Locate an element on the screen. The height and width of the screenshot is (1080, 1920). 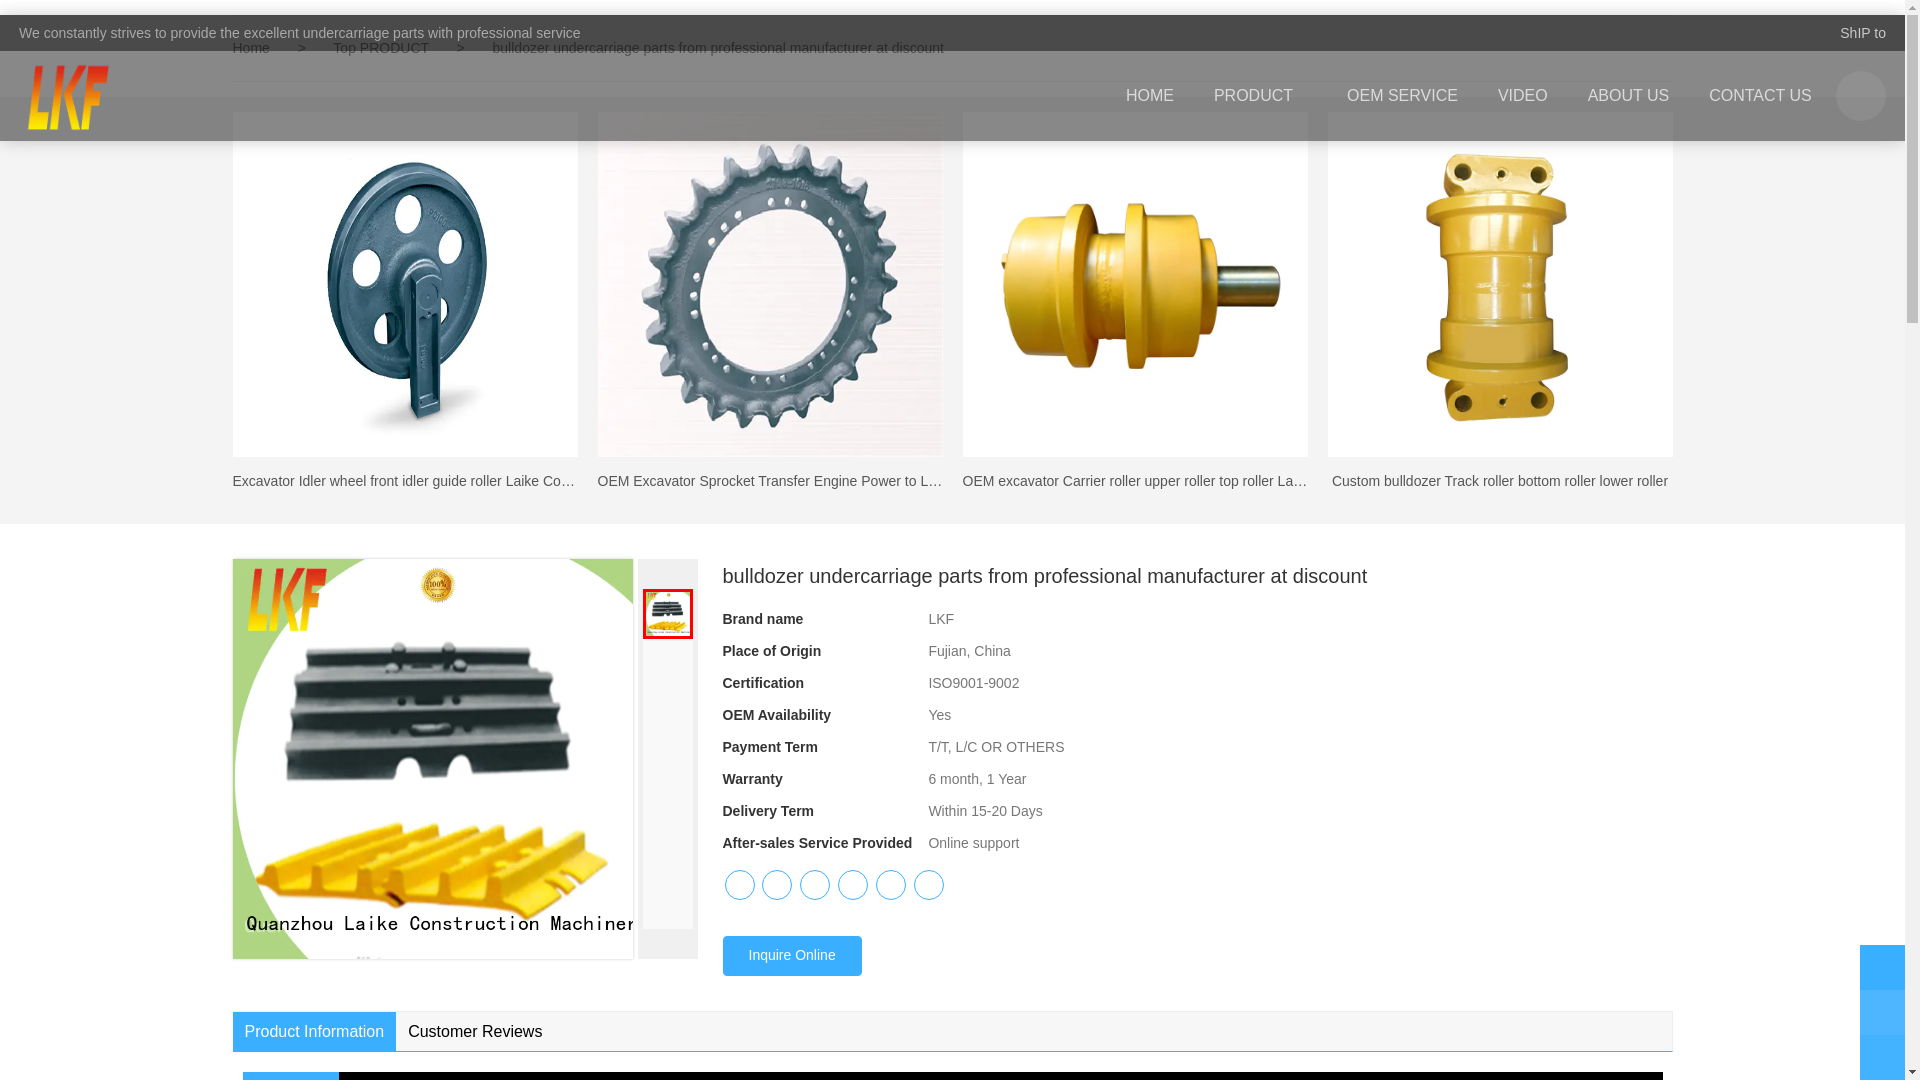
HOME is located at coordinates (1150, 96).